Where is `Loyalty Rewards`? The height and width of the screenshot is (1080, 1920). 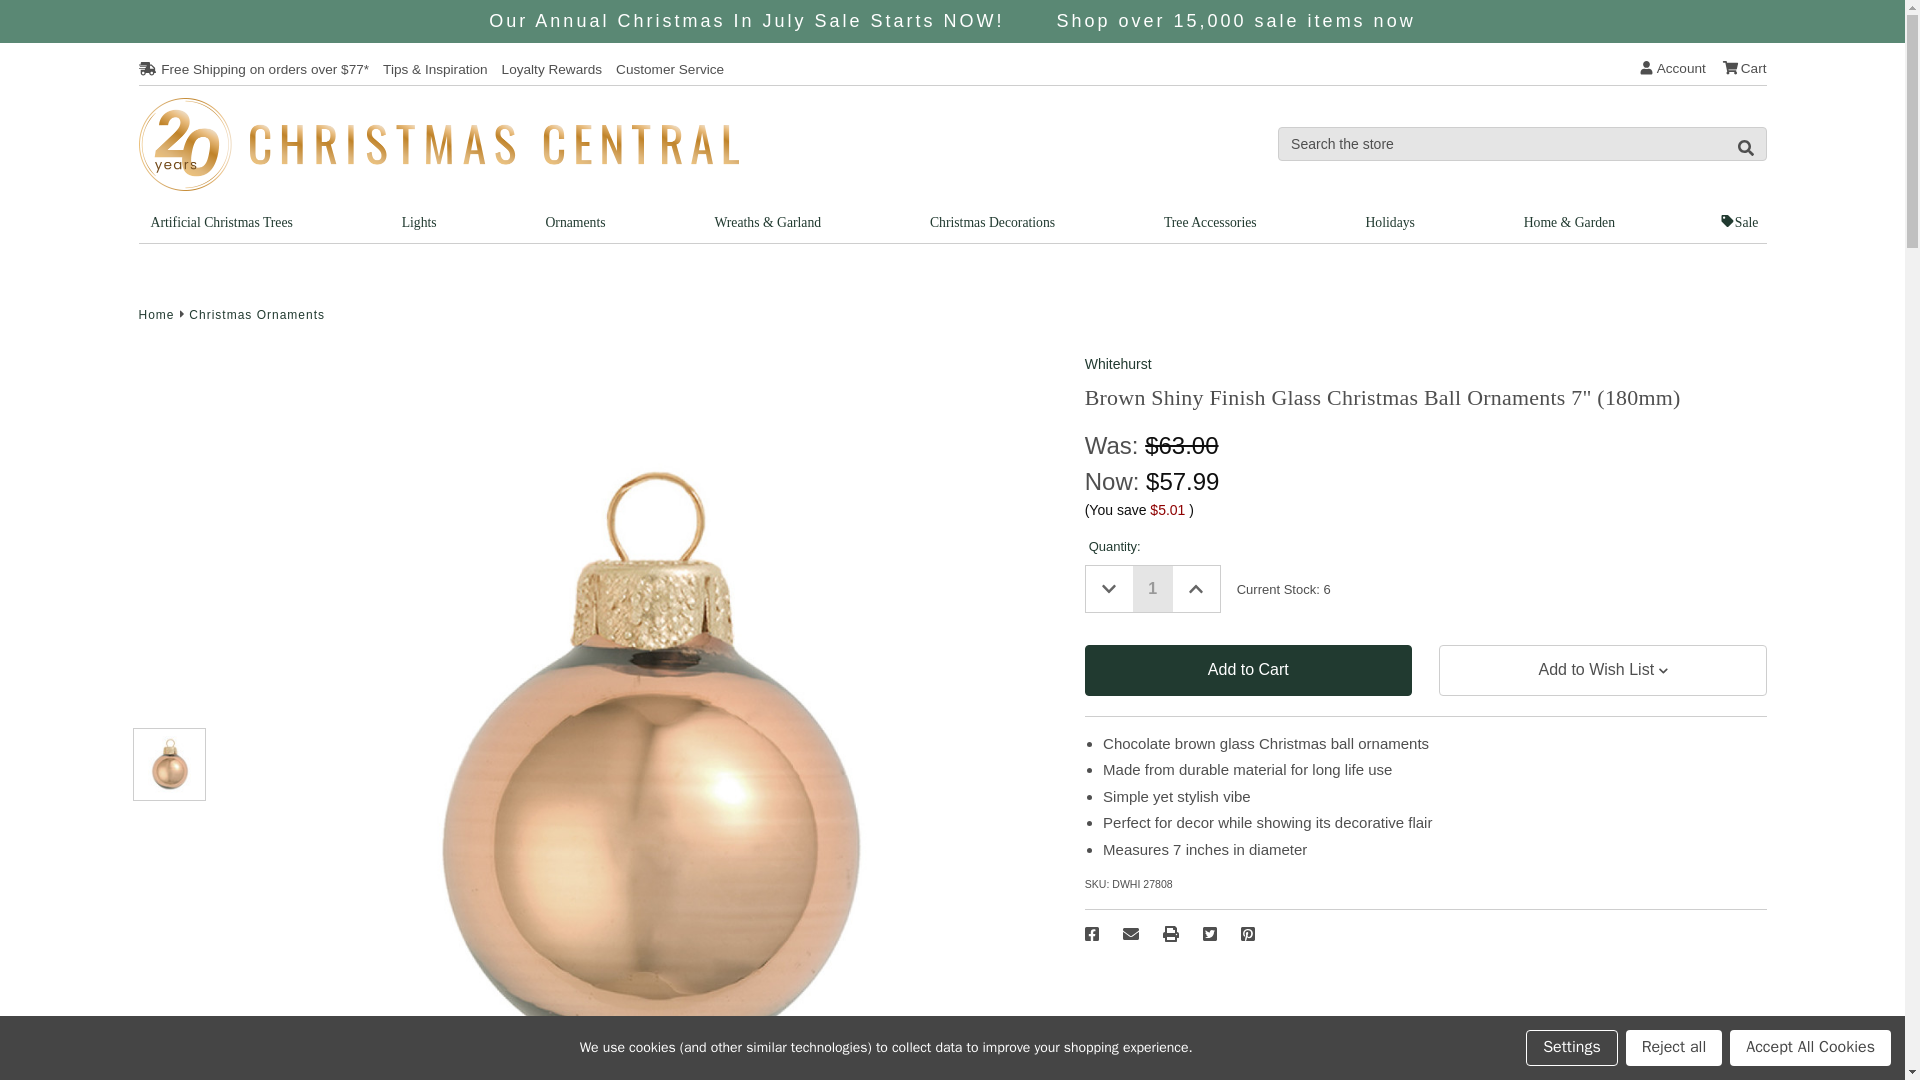
Loyalty Rewards is located at coordinates (552, 68).